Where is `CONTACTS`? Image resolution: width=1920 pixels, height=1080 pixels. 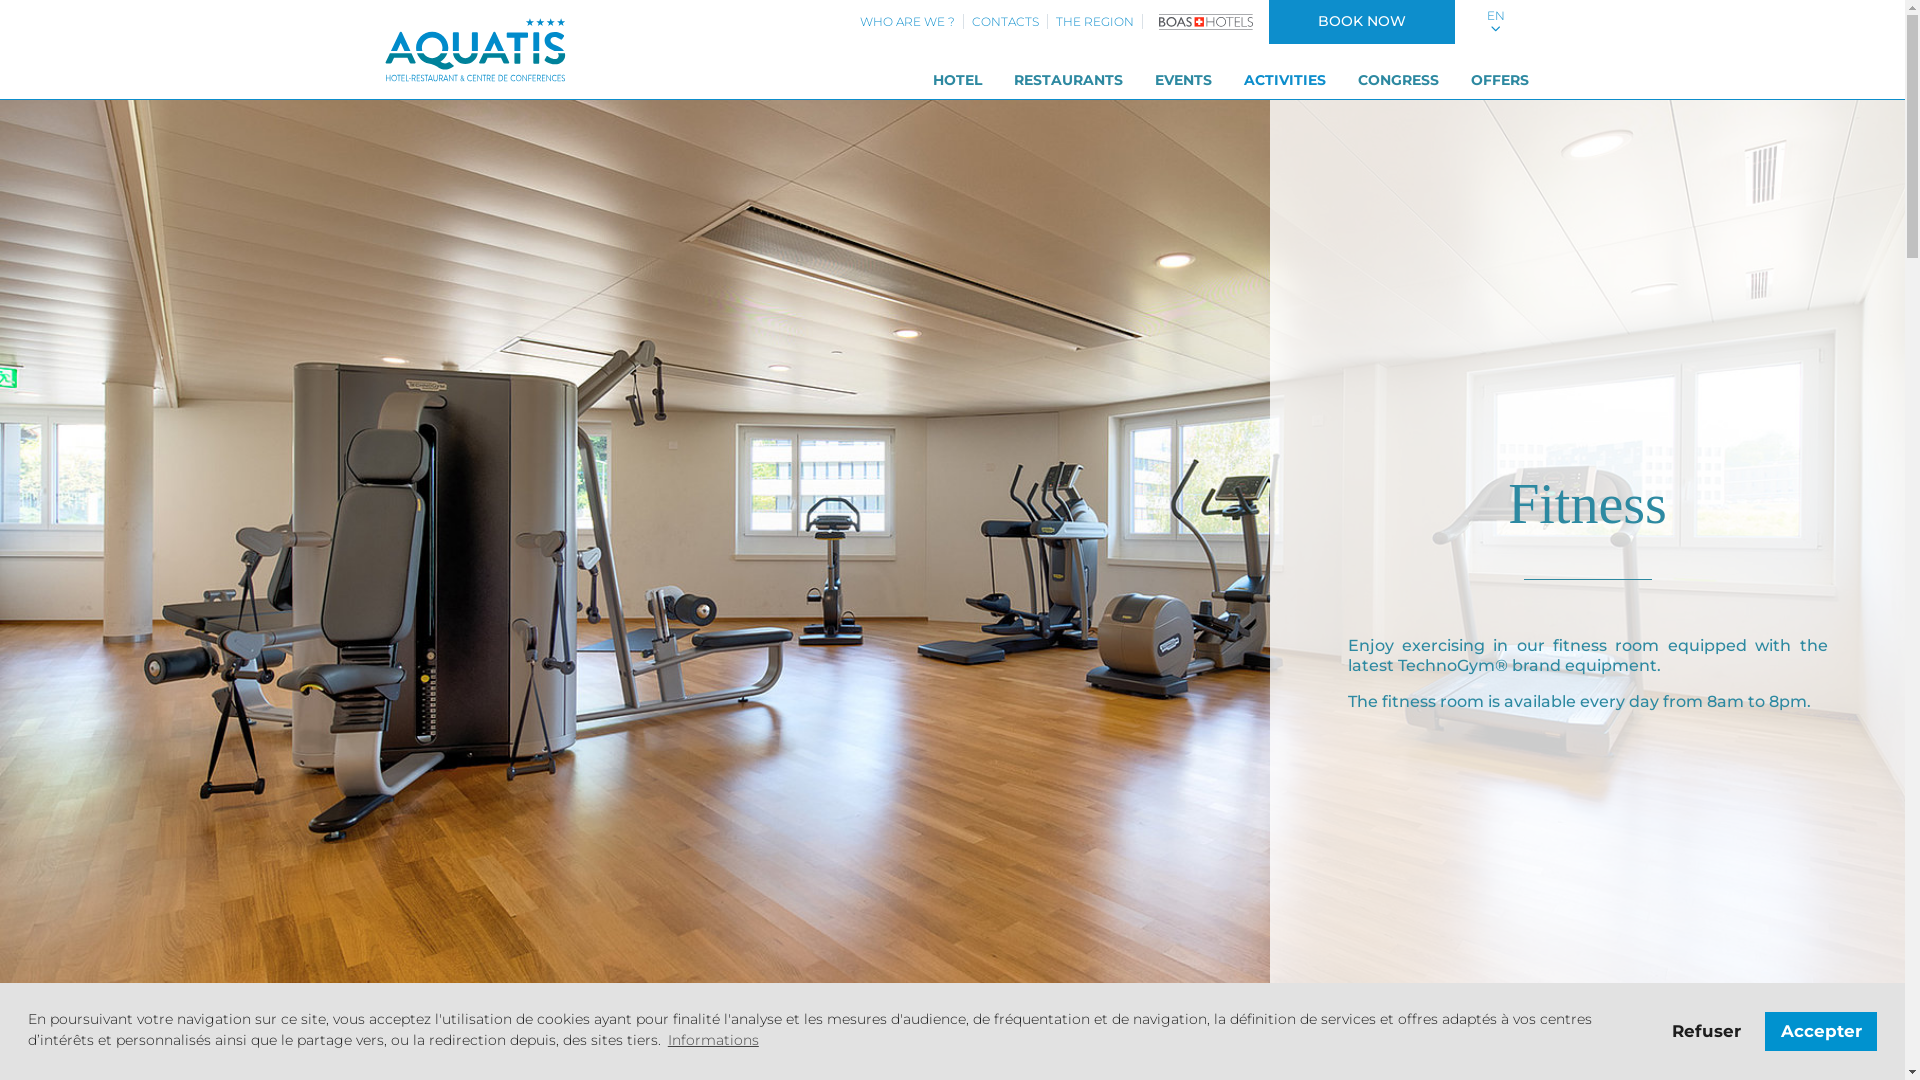
CONTACTS is located at coordinates (1006, 22).